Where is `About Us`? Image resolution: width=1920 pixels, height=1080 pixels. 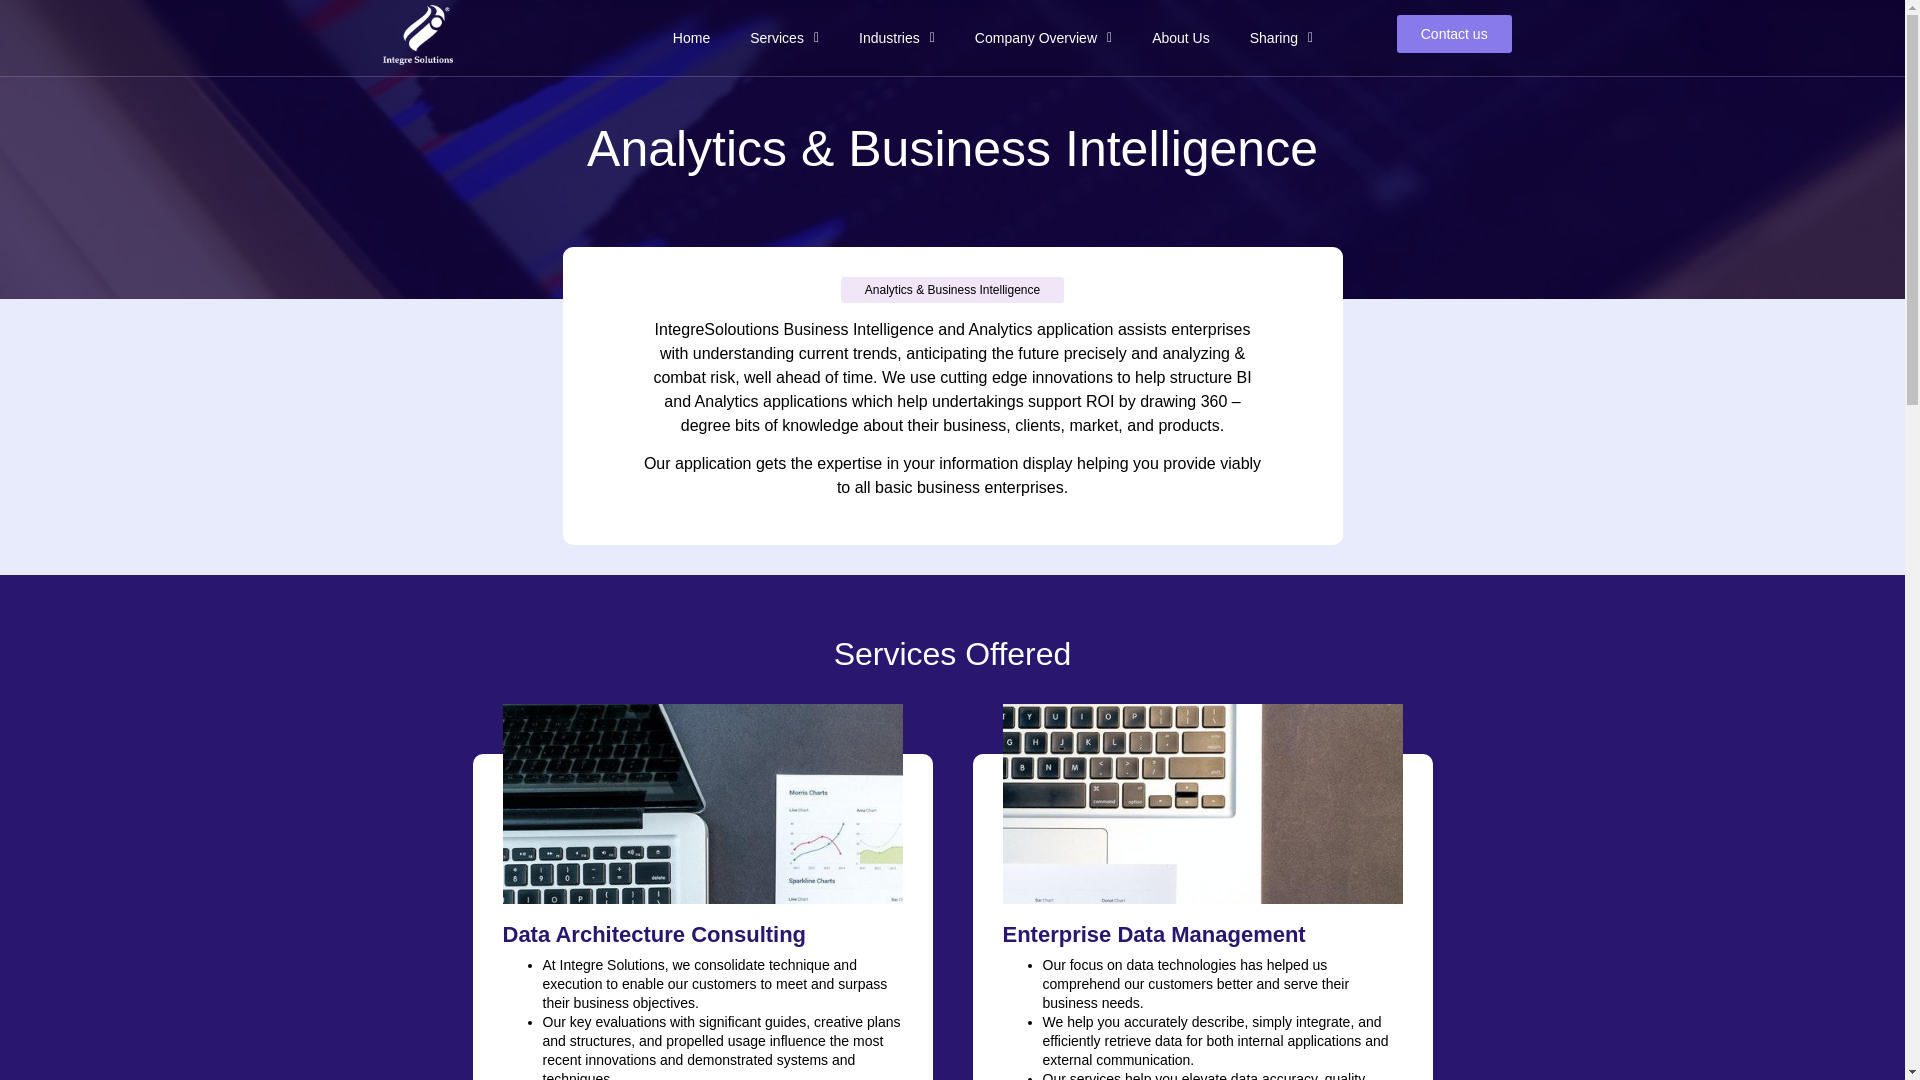 About Us is located at coordinates (1181, 38).